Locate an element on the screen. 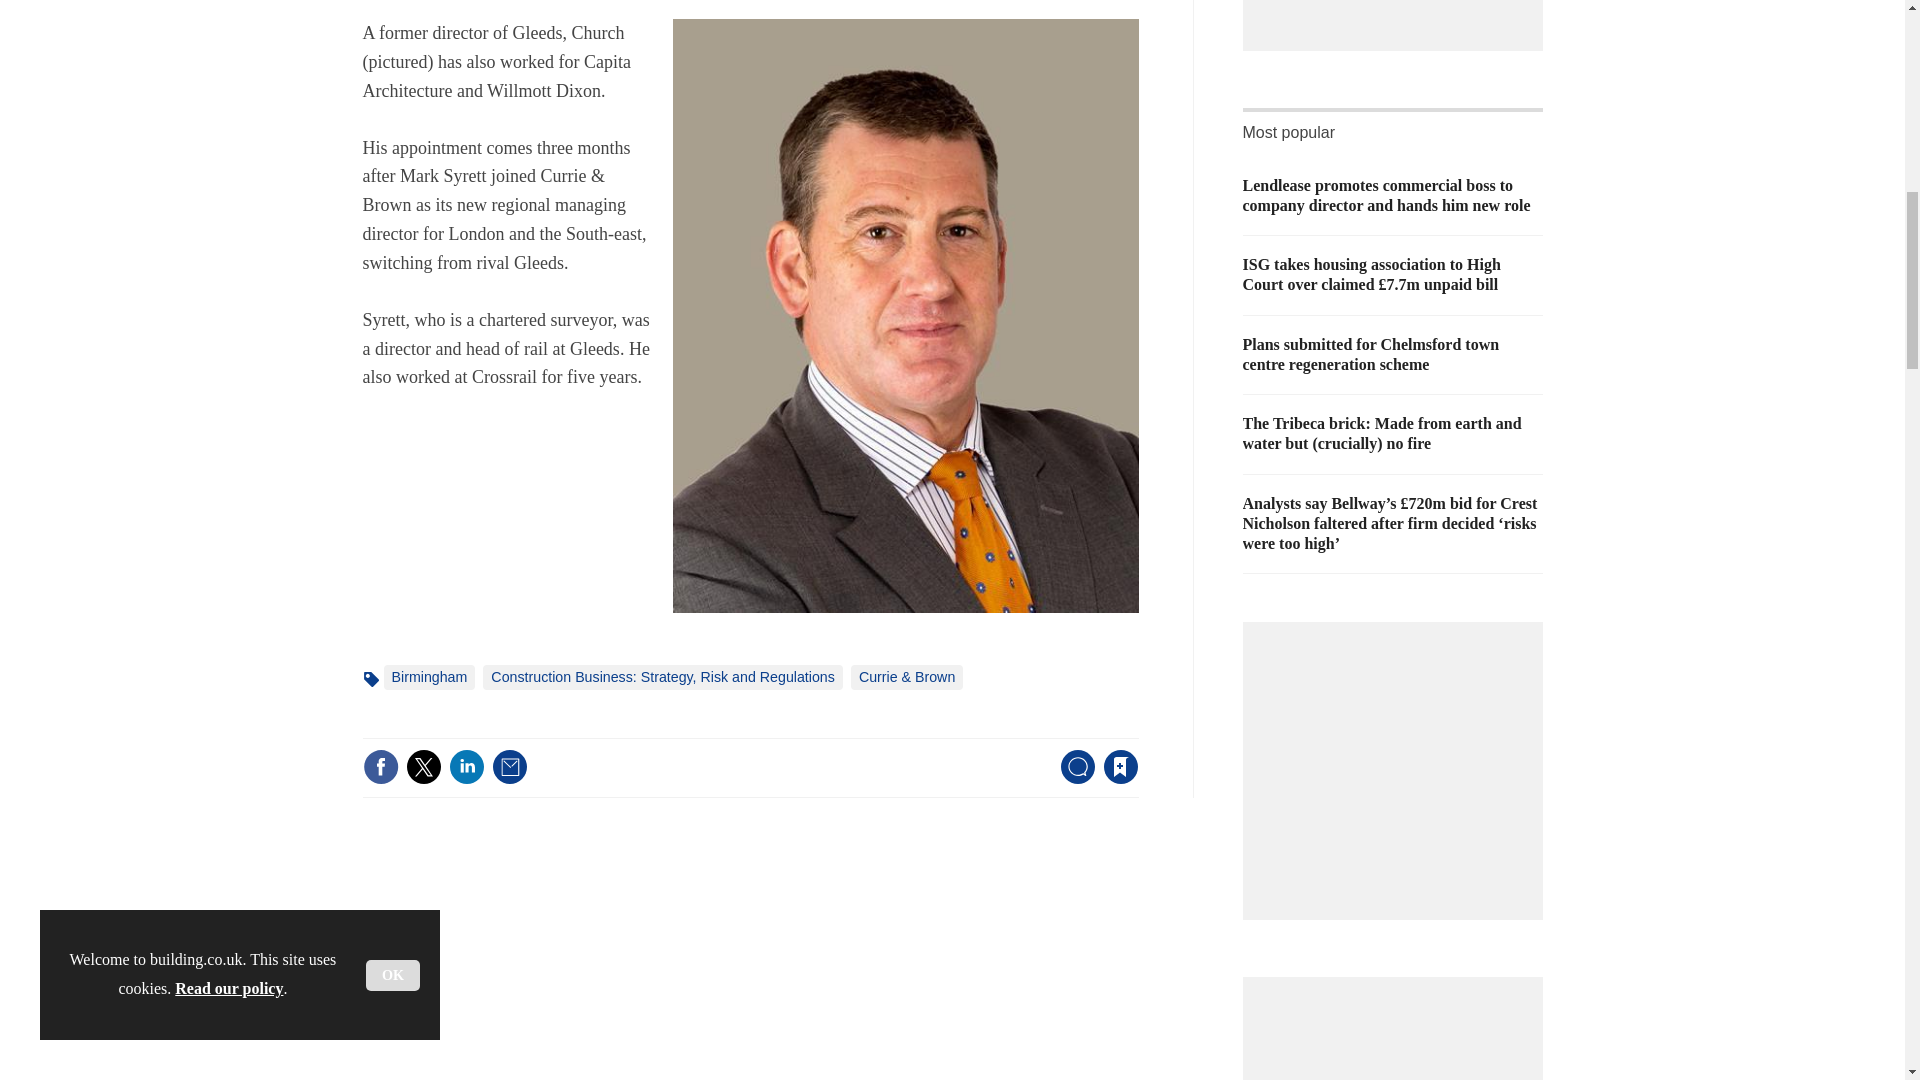 Image resolution: width=1920 pixels, height=1080 pixels. 3rd party ad content is located at coordinates (1398, 1036).